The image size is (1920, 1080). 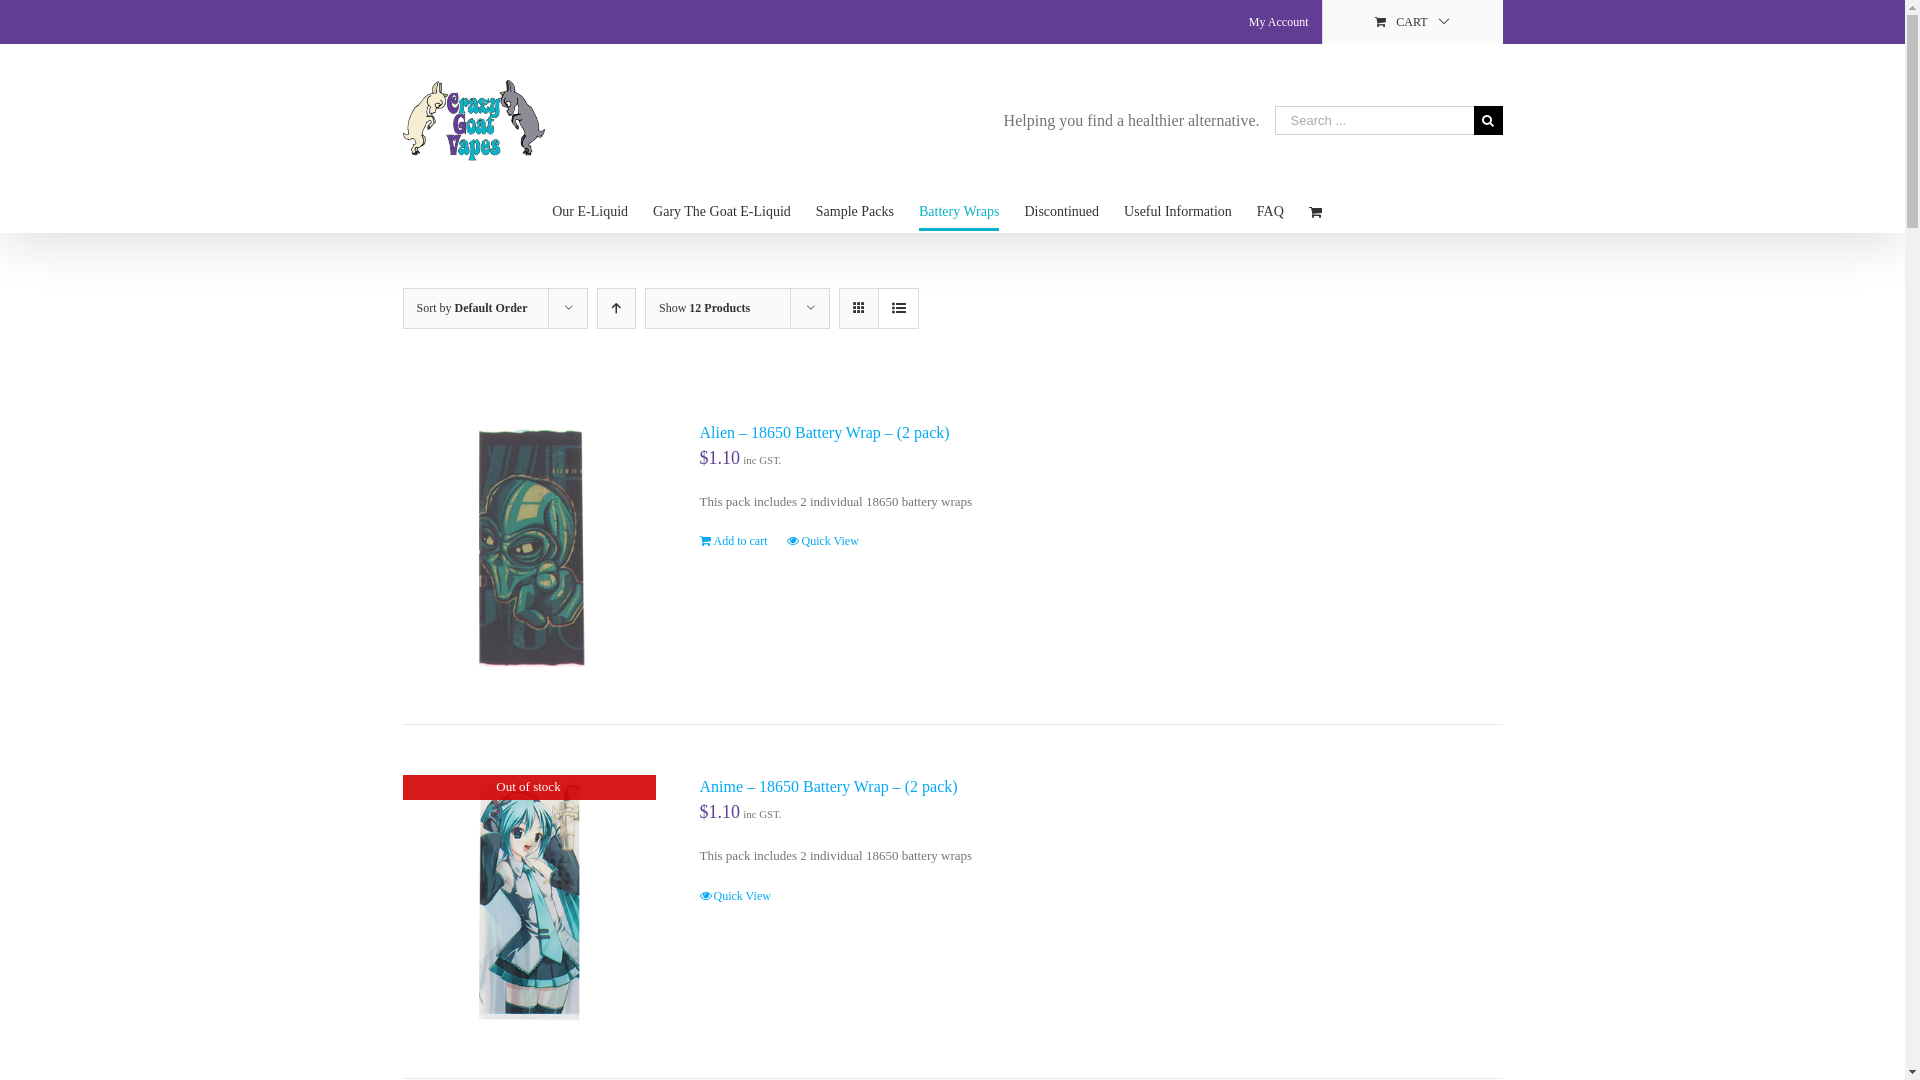 I want to click on Sample Packs, so click(x=855, y=212).